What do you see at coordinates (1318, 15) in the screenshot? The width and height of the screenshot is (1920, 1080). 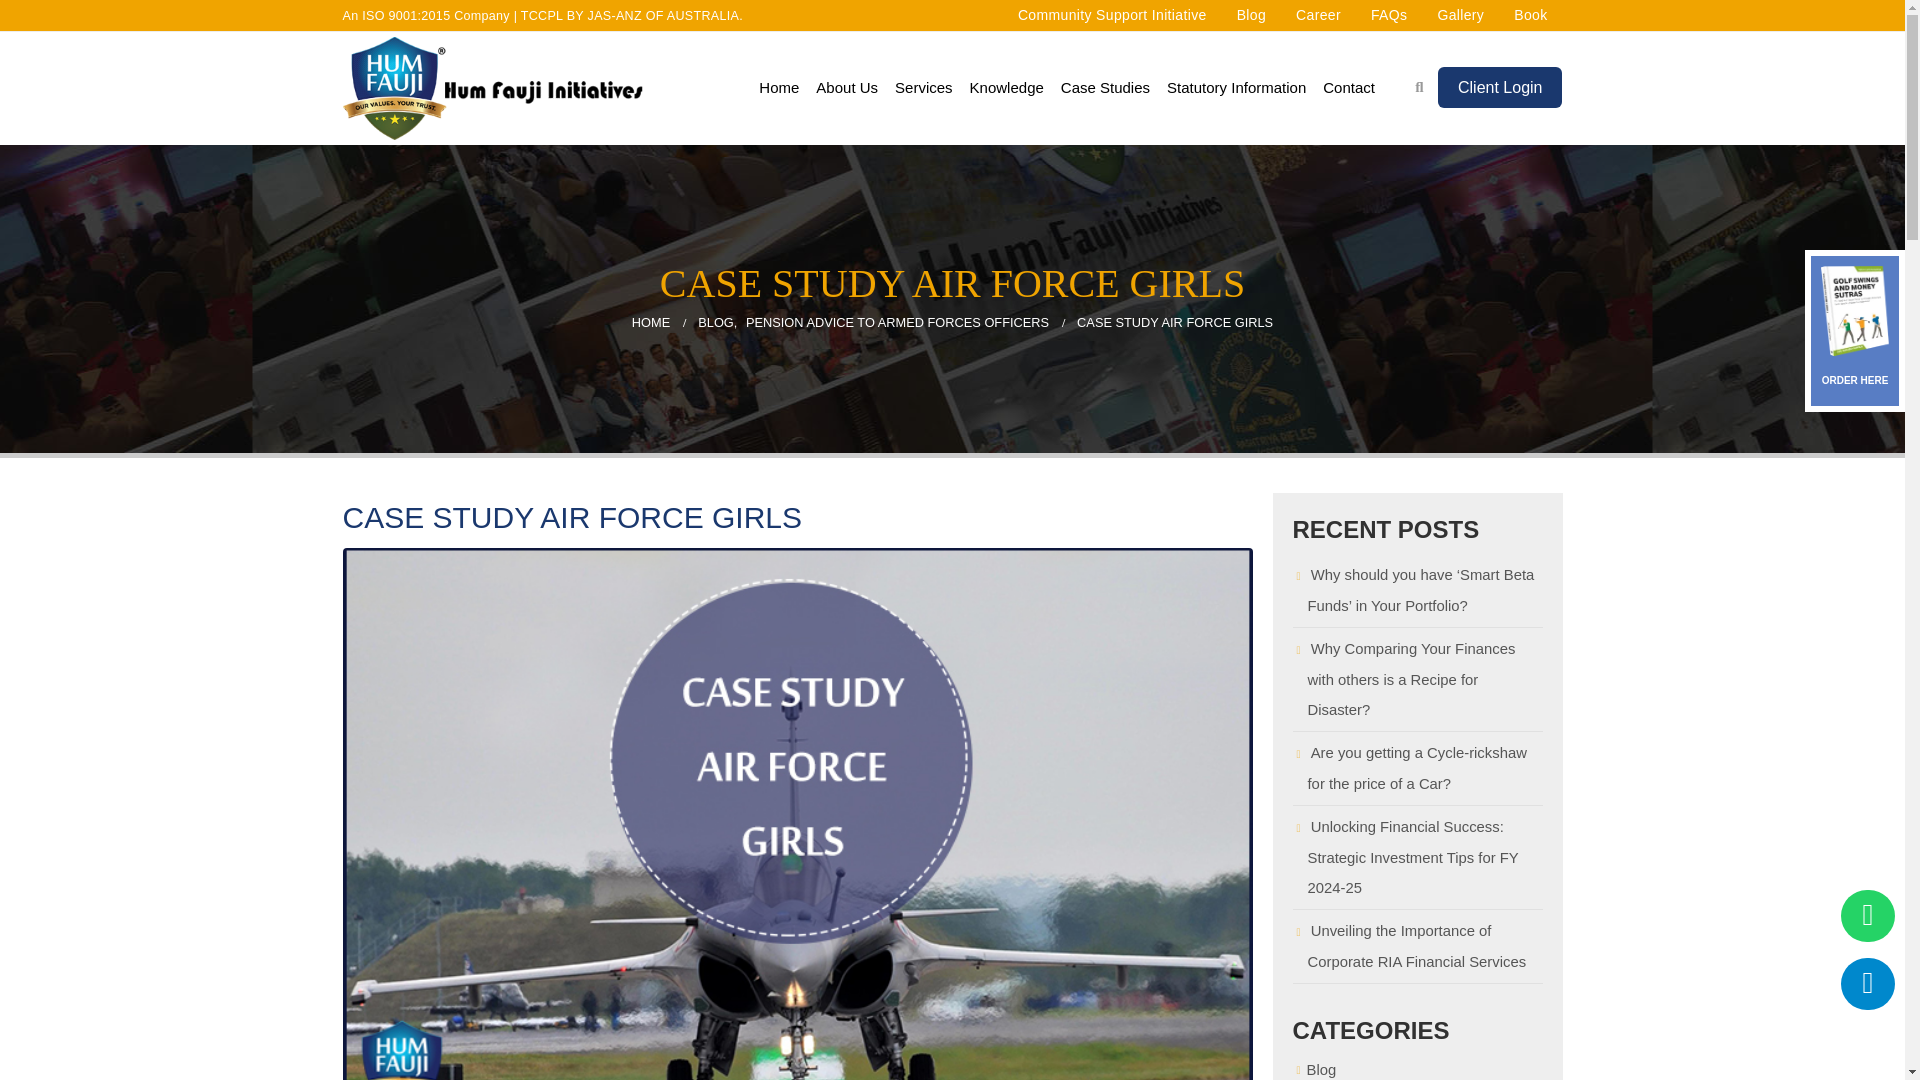 I see `Career` at bounding box center [1318, 15].